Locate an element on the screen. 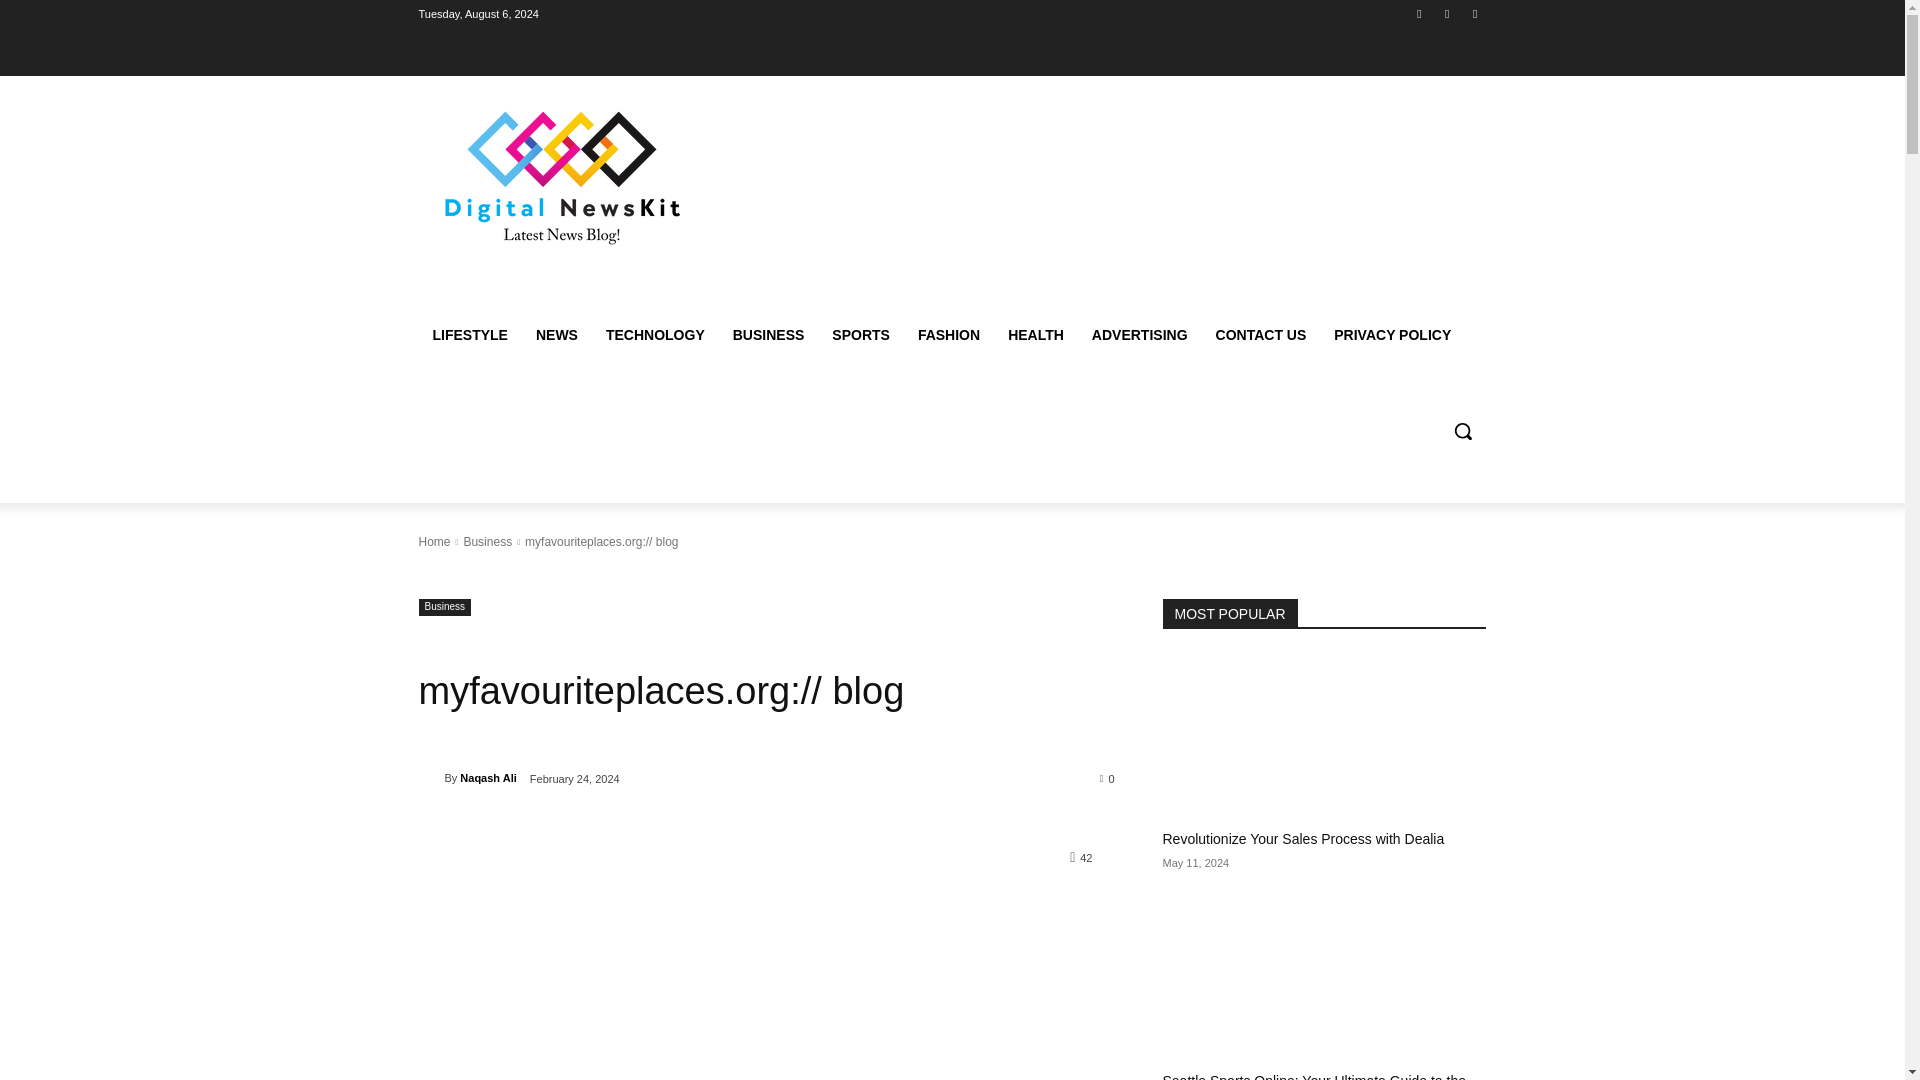 The height and width of the screenshot is (1080, 1920). Skype is located at coordinates (1448, 13).